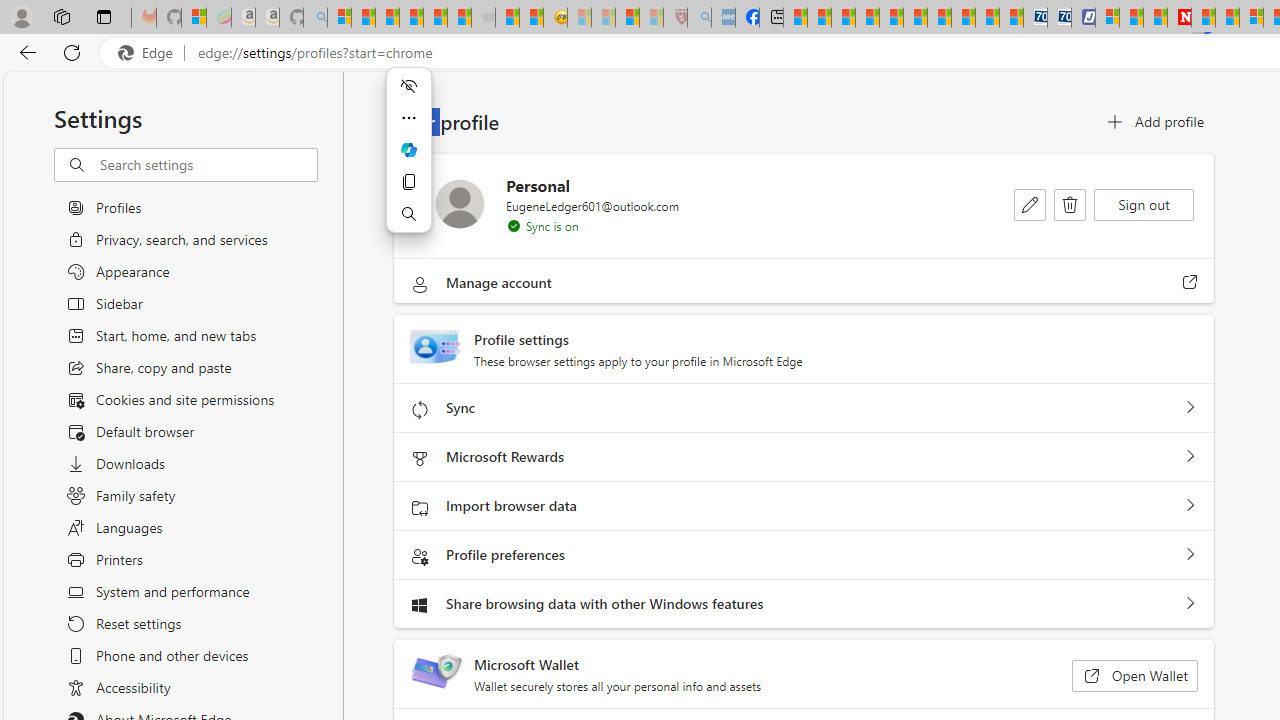 Image resolution: width=1280 pixels, height=720 pixels. What do you see at coordinates (1106, 18) in the screenshot?
I see `Microsoft account | Privacy` at bounding box center [1106, 18].